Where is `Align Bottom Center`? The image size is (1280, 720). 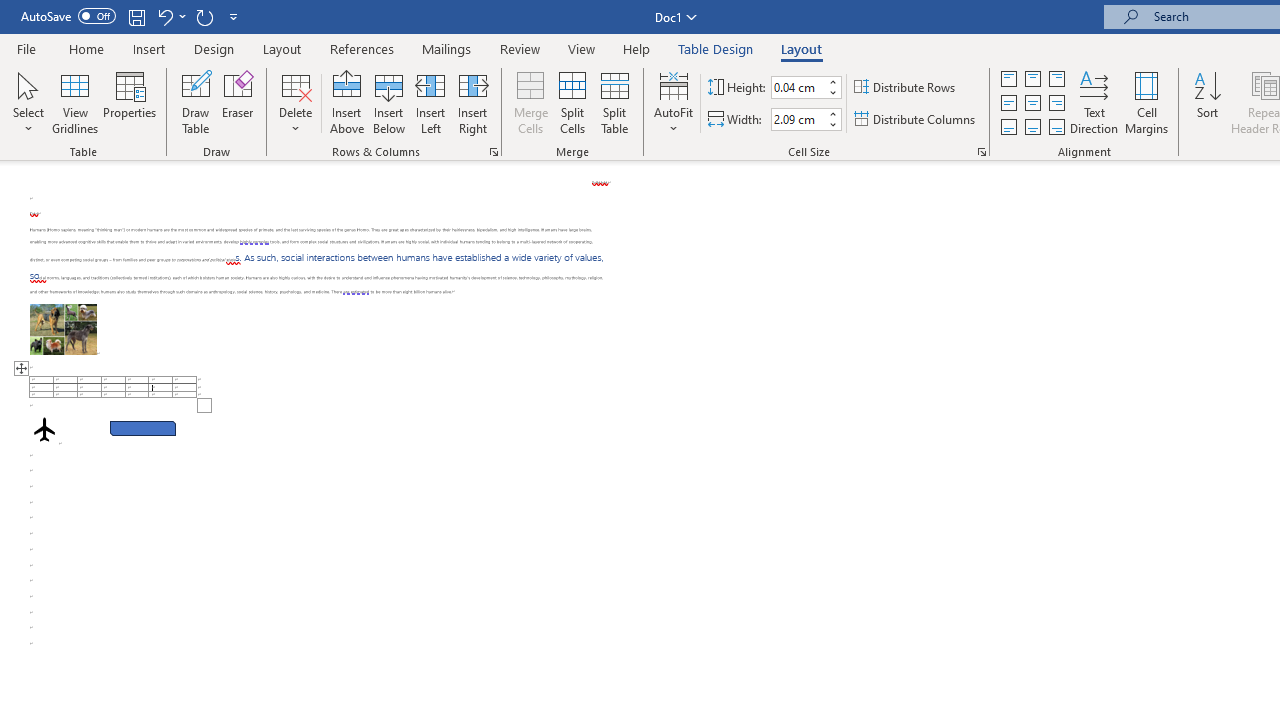
Align Bottom Center is located at coordinates (1032, 126).